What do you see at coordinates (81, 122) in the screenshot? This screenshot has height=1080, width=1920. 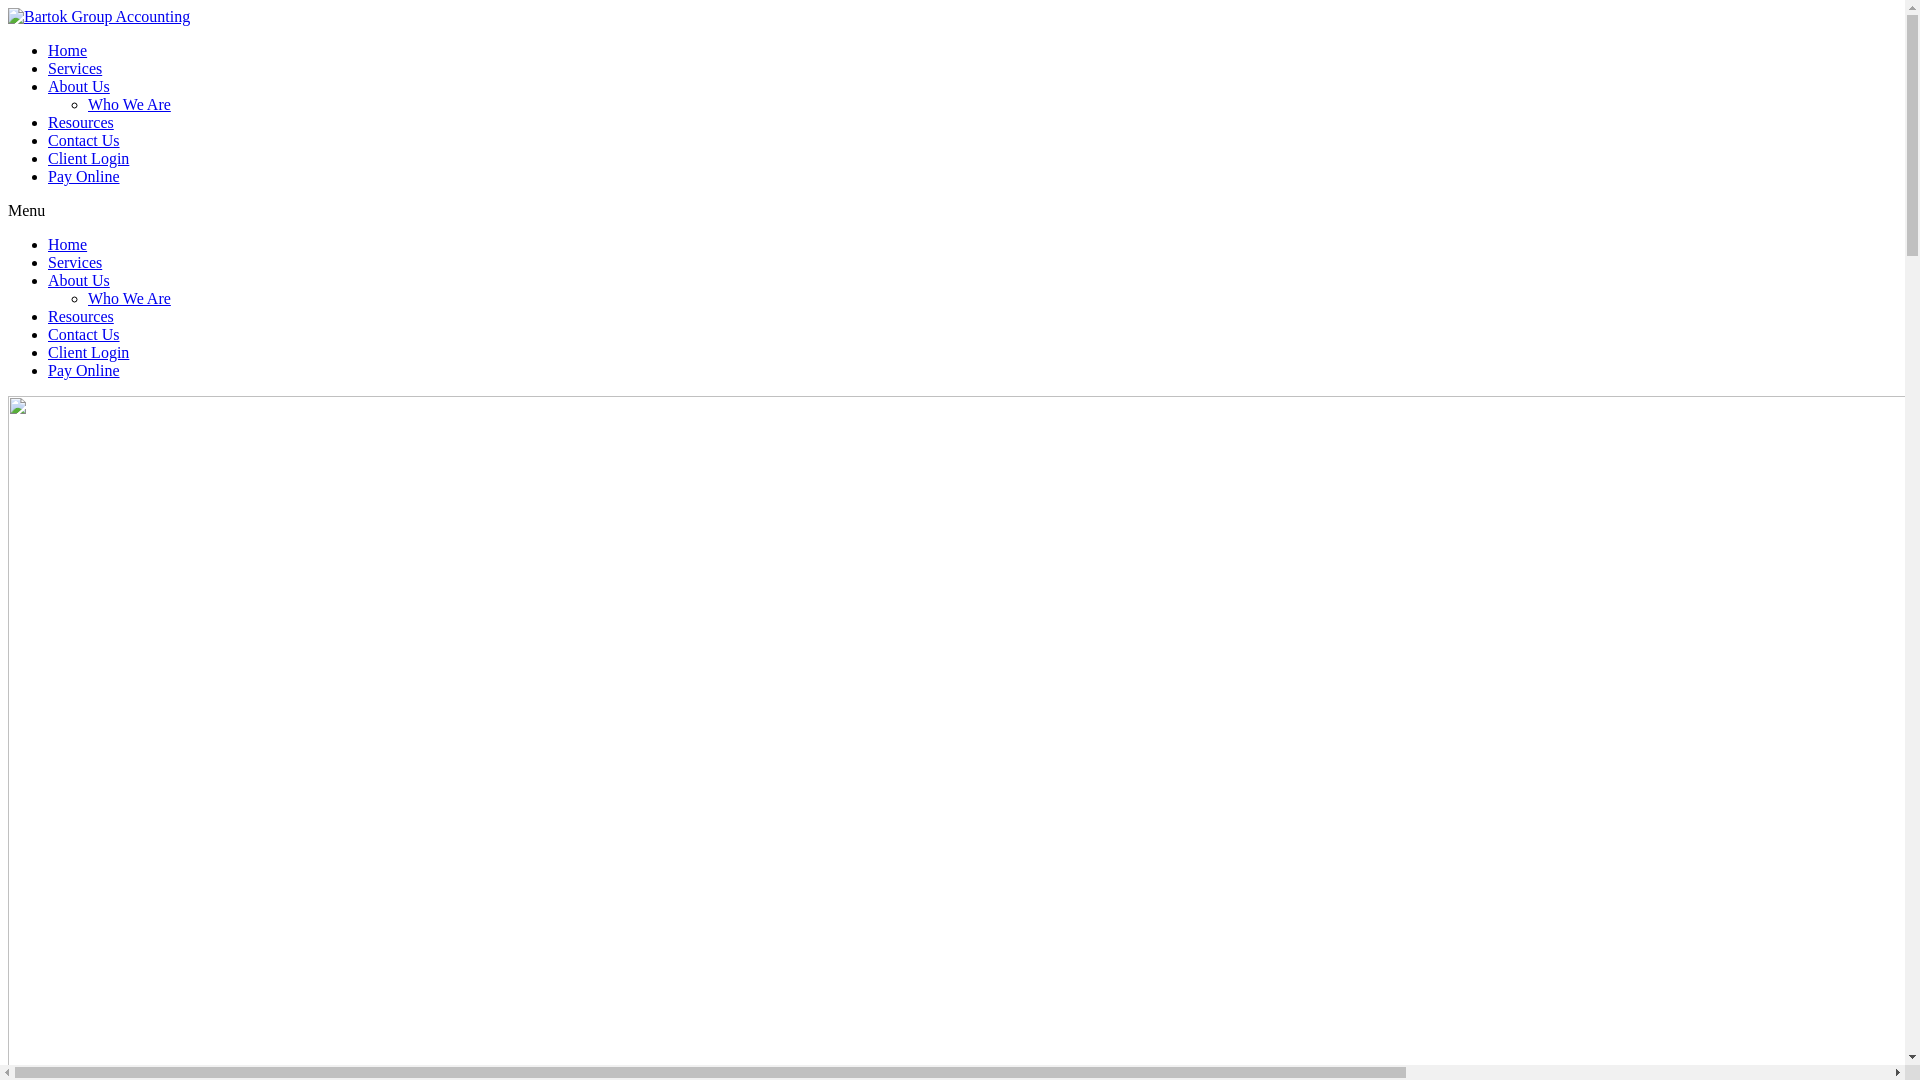 I see `Resources` at bounding box center [81, 122].